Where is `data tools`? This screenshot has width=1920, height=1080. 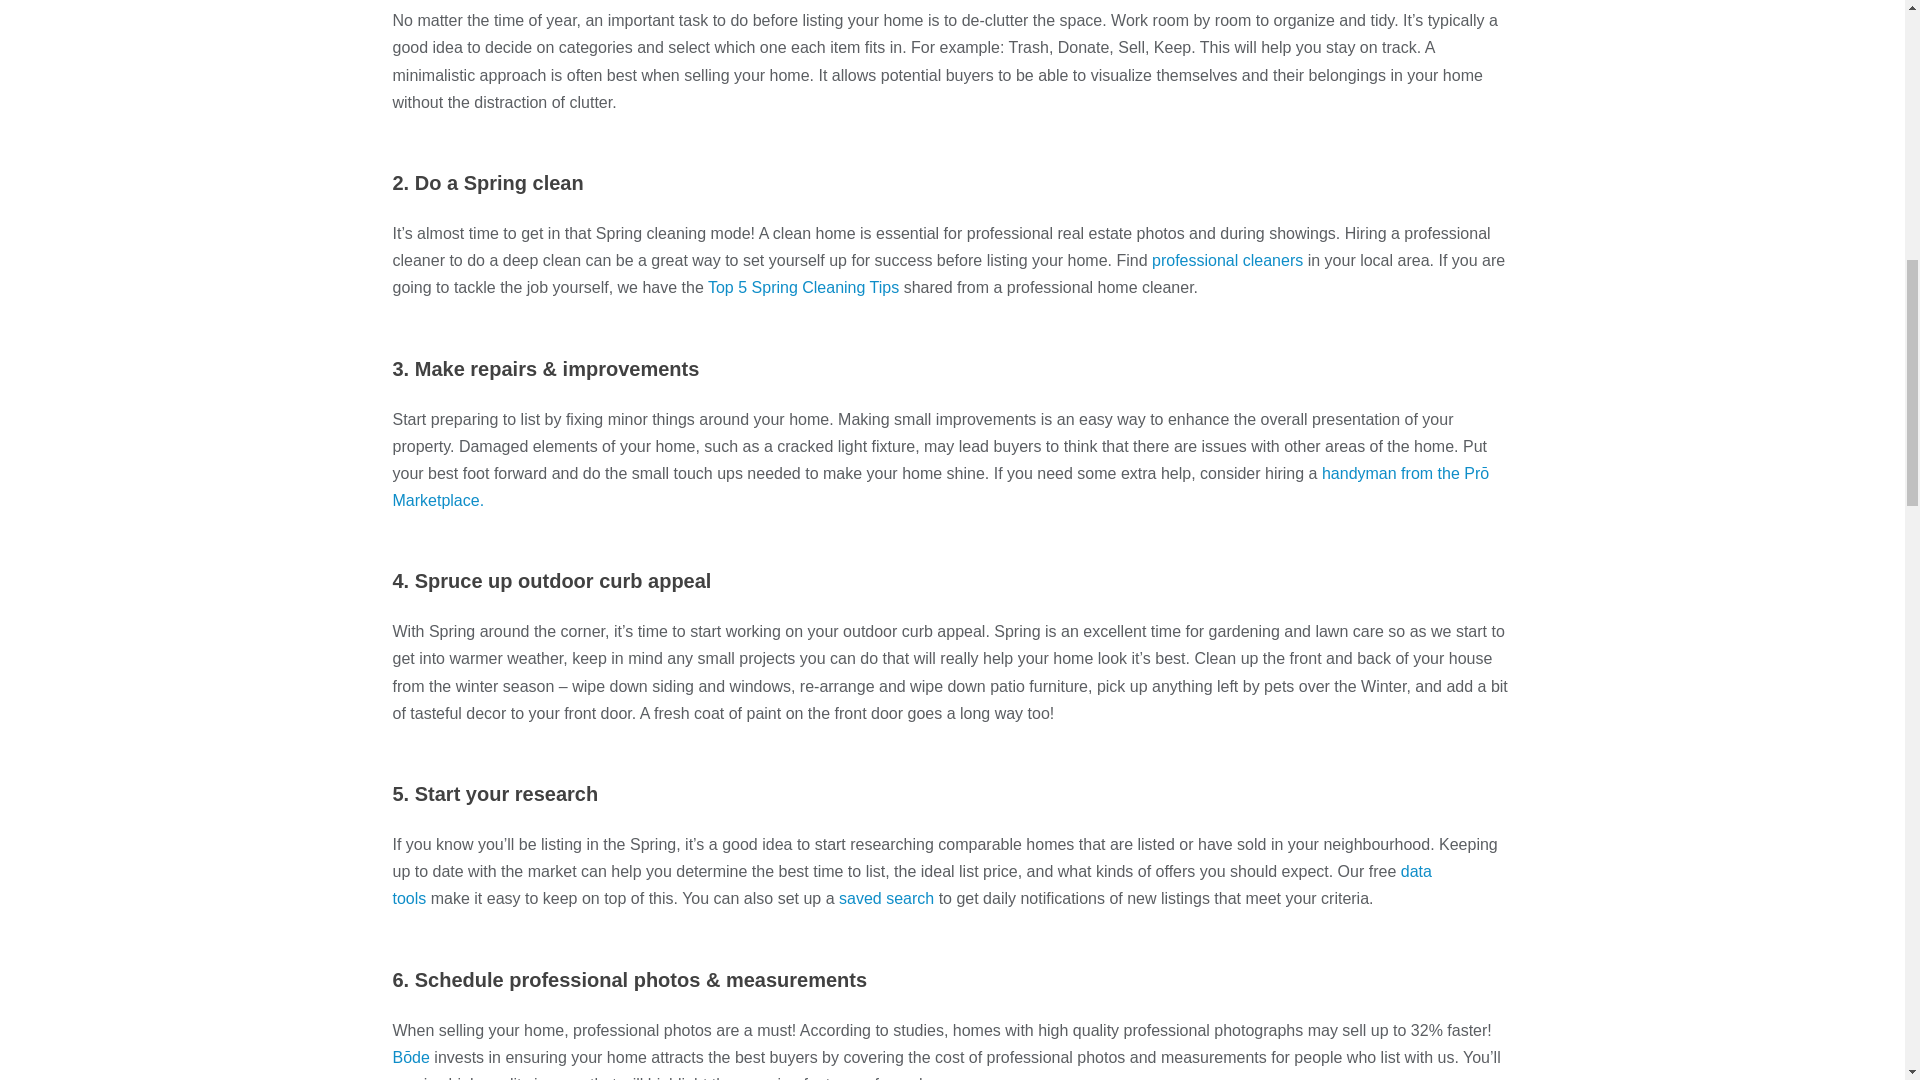
data tools is located at coordinates (910, 884).